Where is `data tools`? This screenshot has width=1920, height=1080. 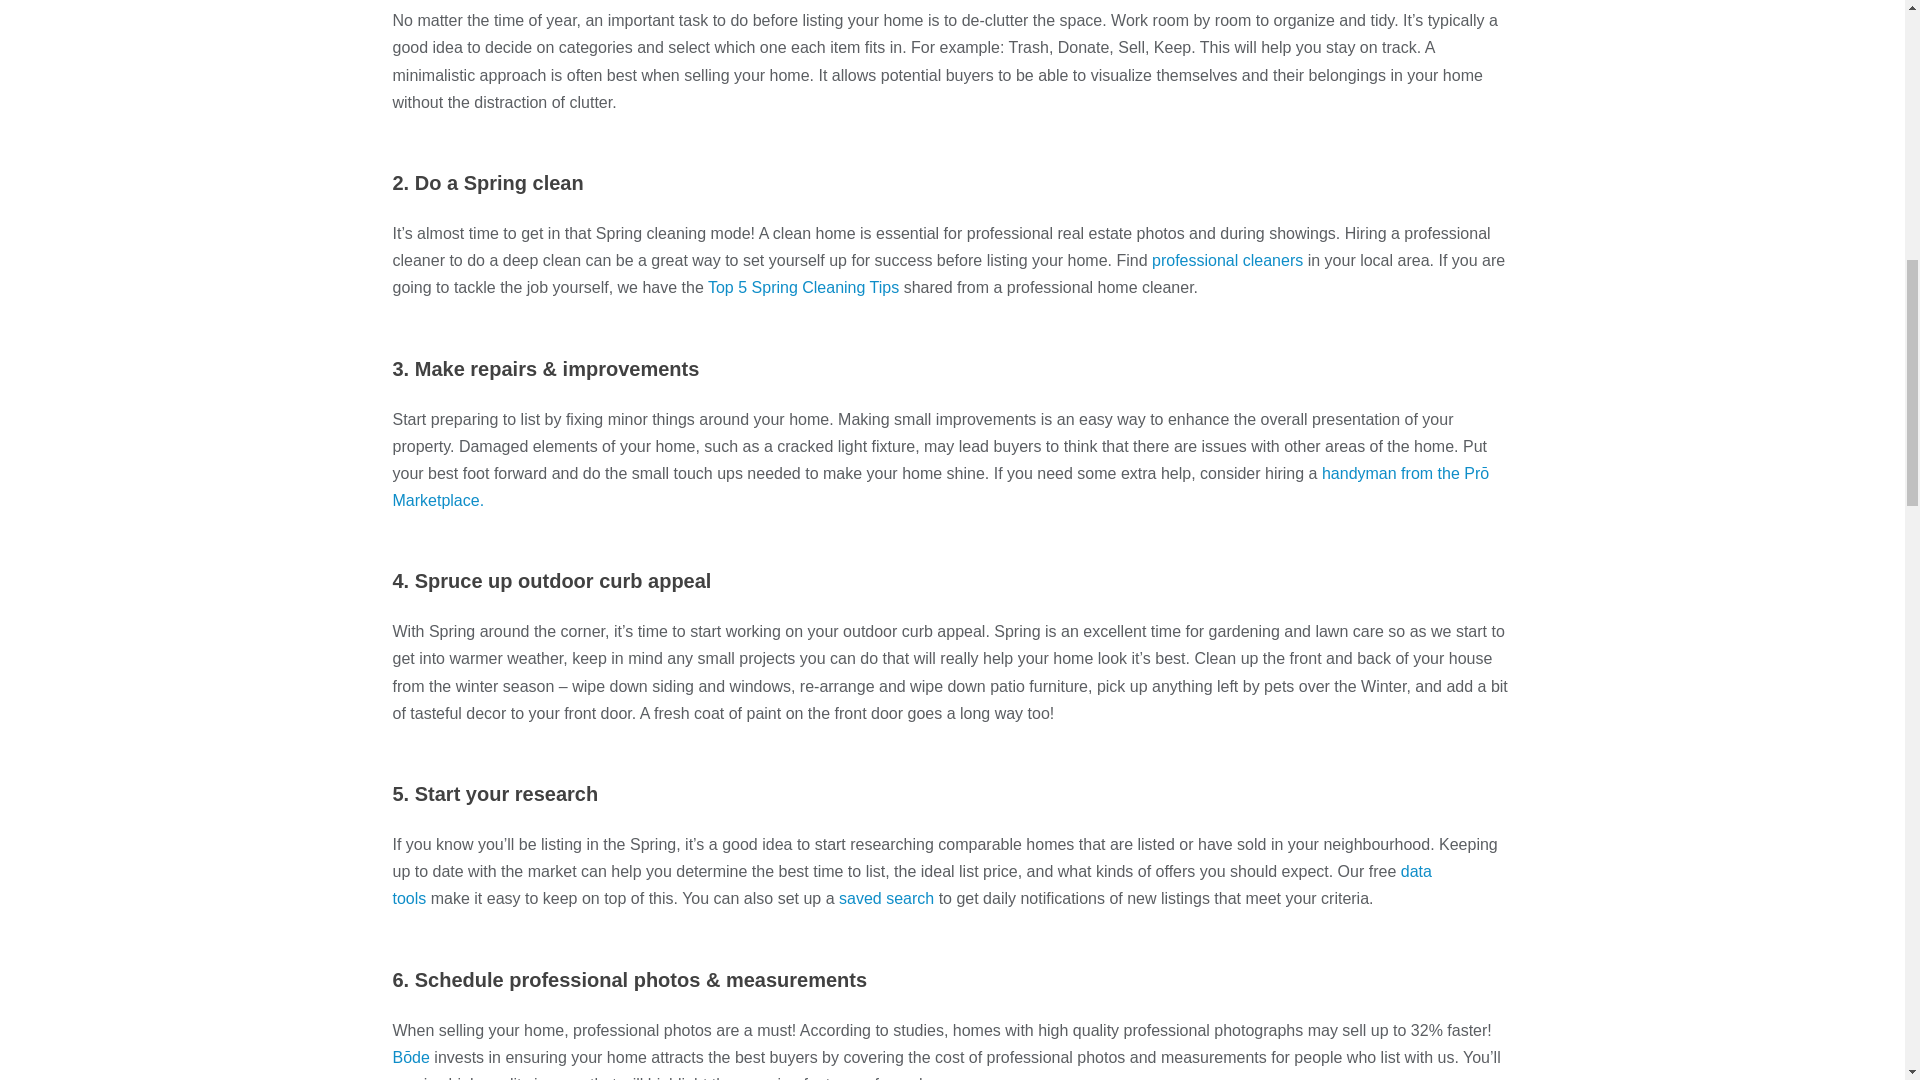
data tools is located at coordinates (910, 884).